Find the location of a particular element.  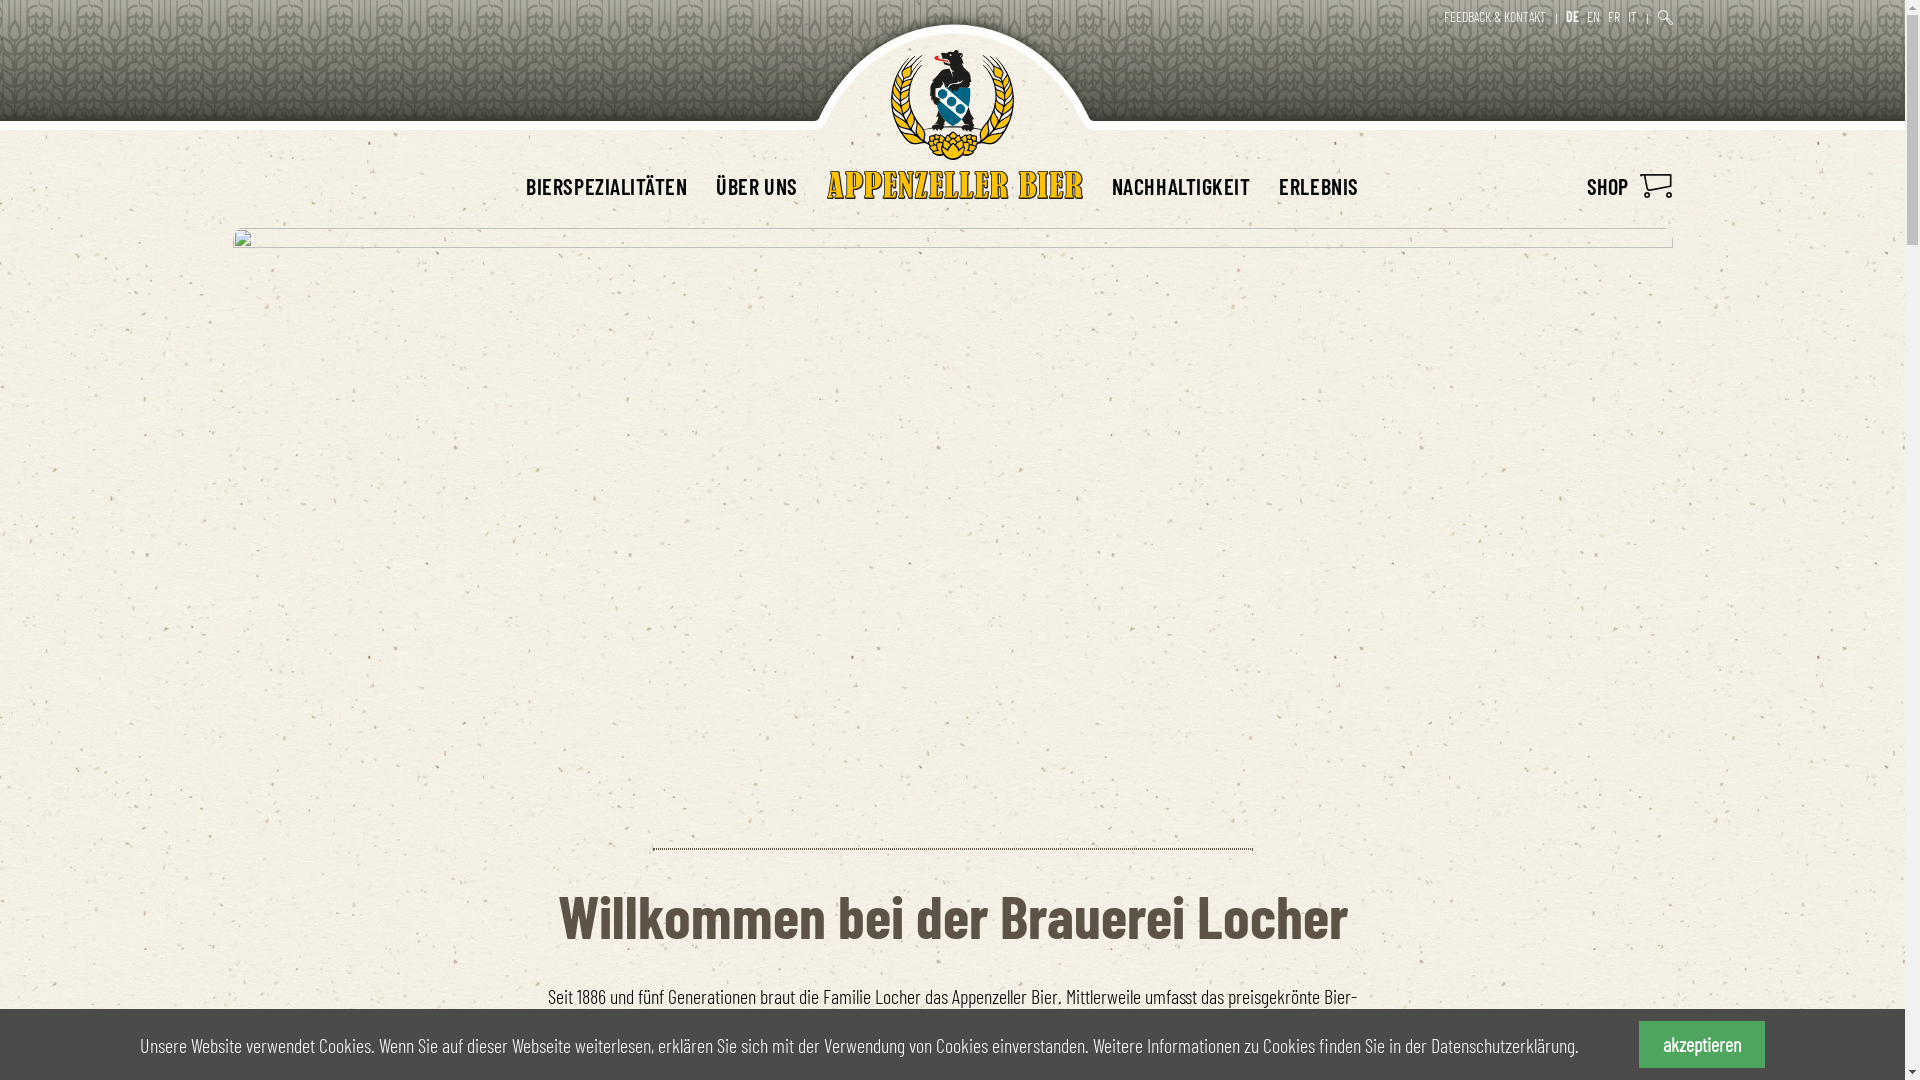

EN is located at coordinates (1594, 16).